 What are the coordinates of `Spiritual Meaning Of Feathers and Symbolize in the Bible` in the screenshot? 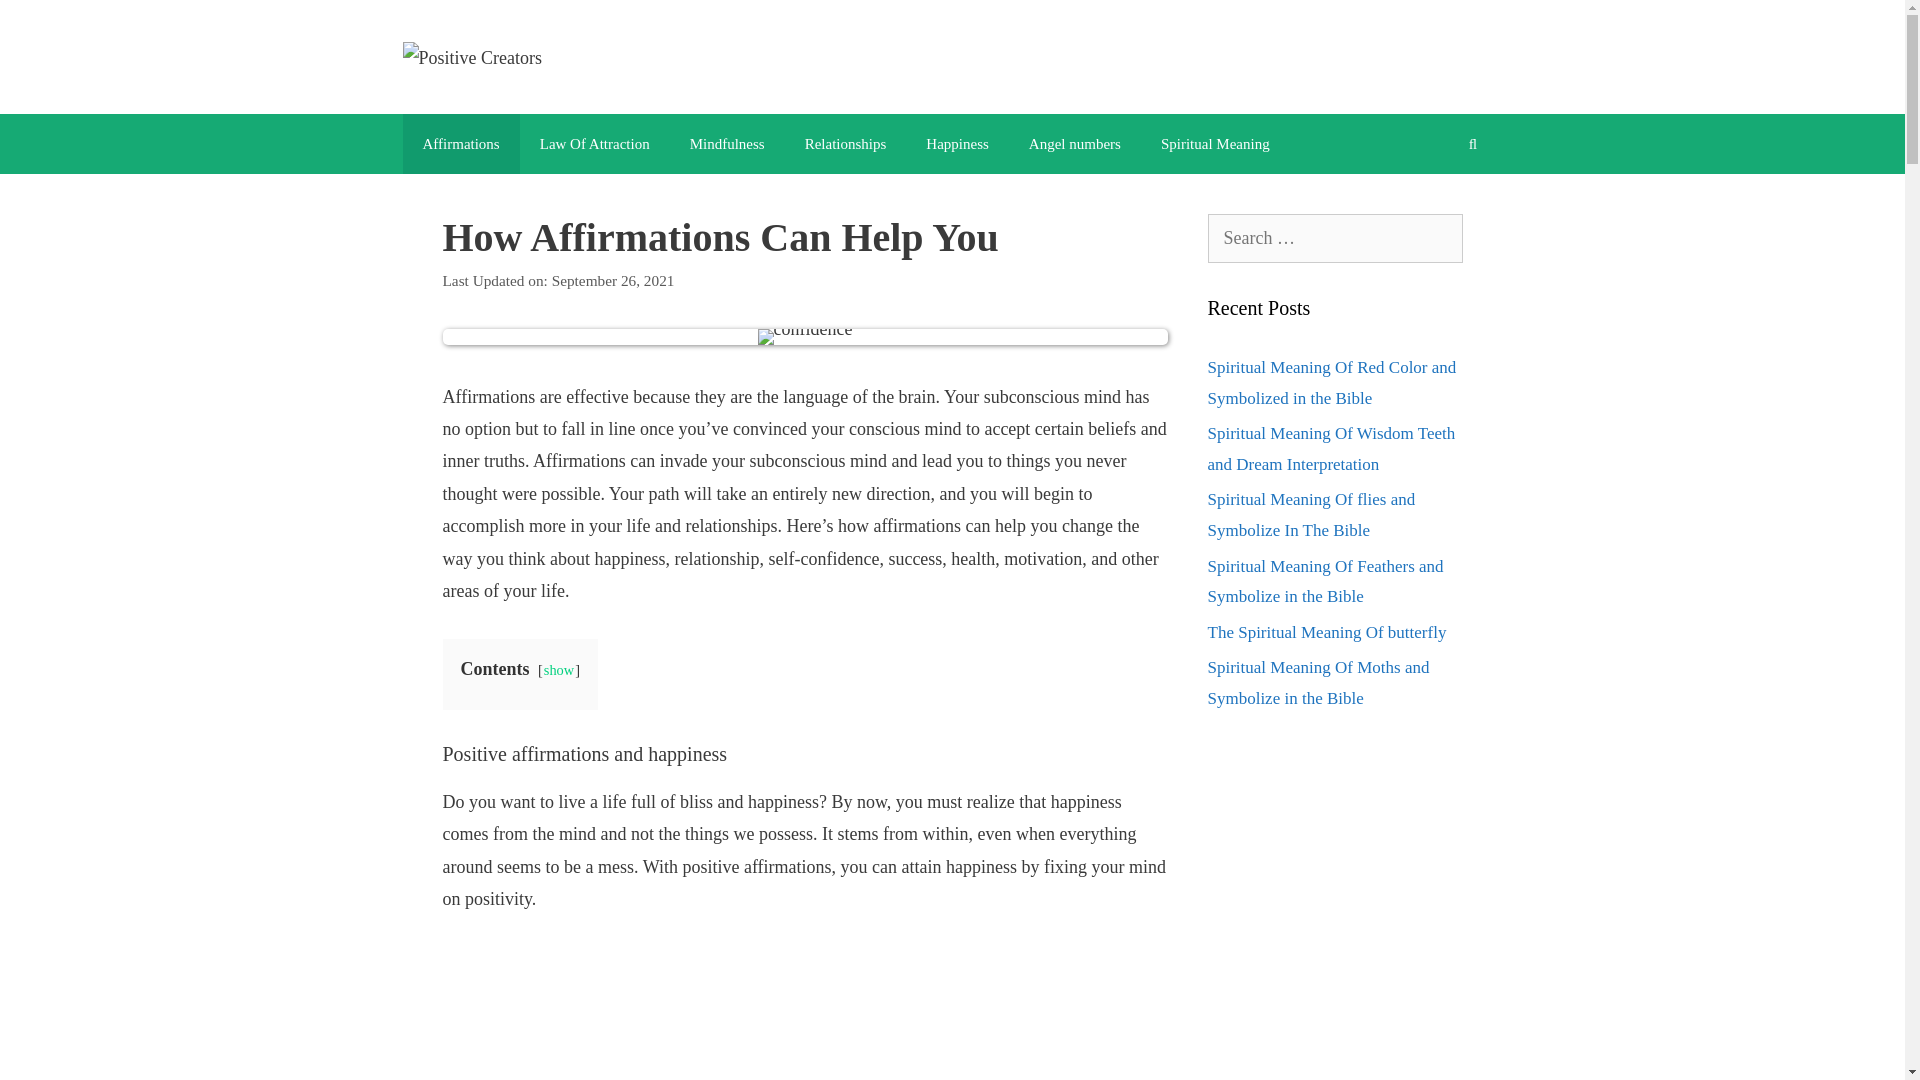 It's located at (1325, 582).